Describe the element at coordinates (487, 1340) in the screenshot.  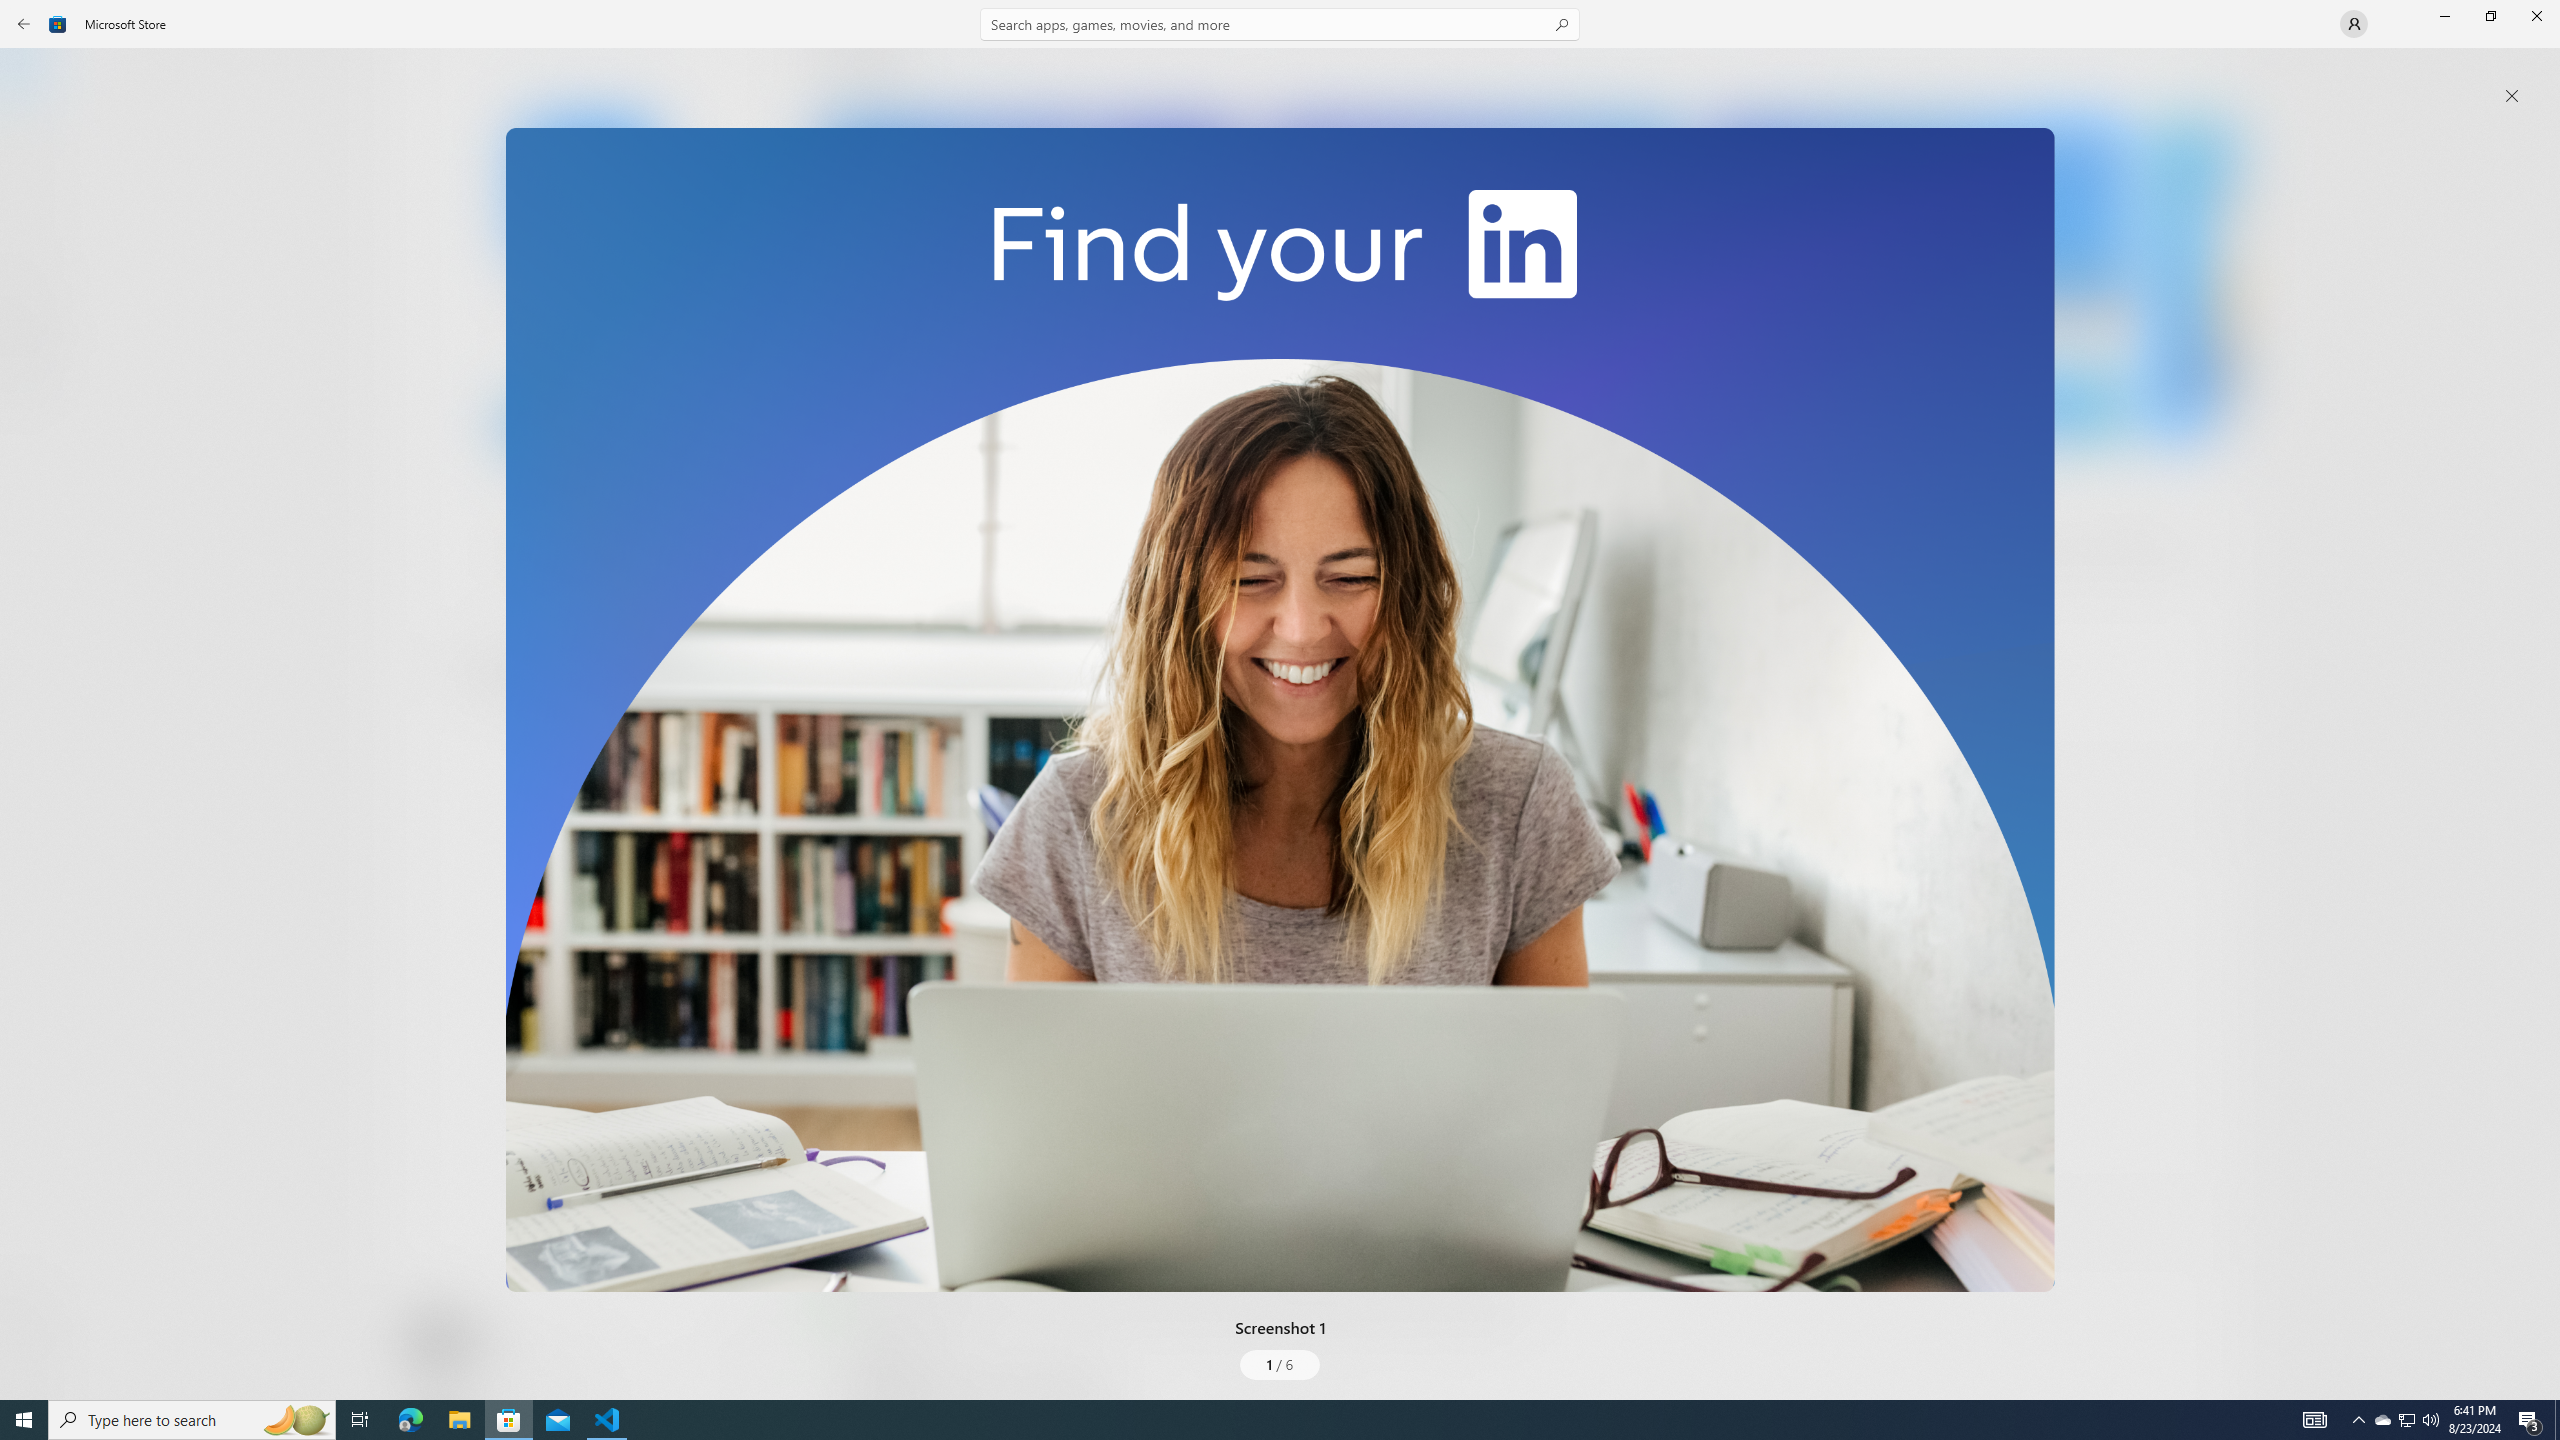
I see `Age rating: TEEN. Click for more information.` at that location.